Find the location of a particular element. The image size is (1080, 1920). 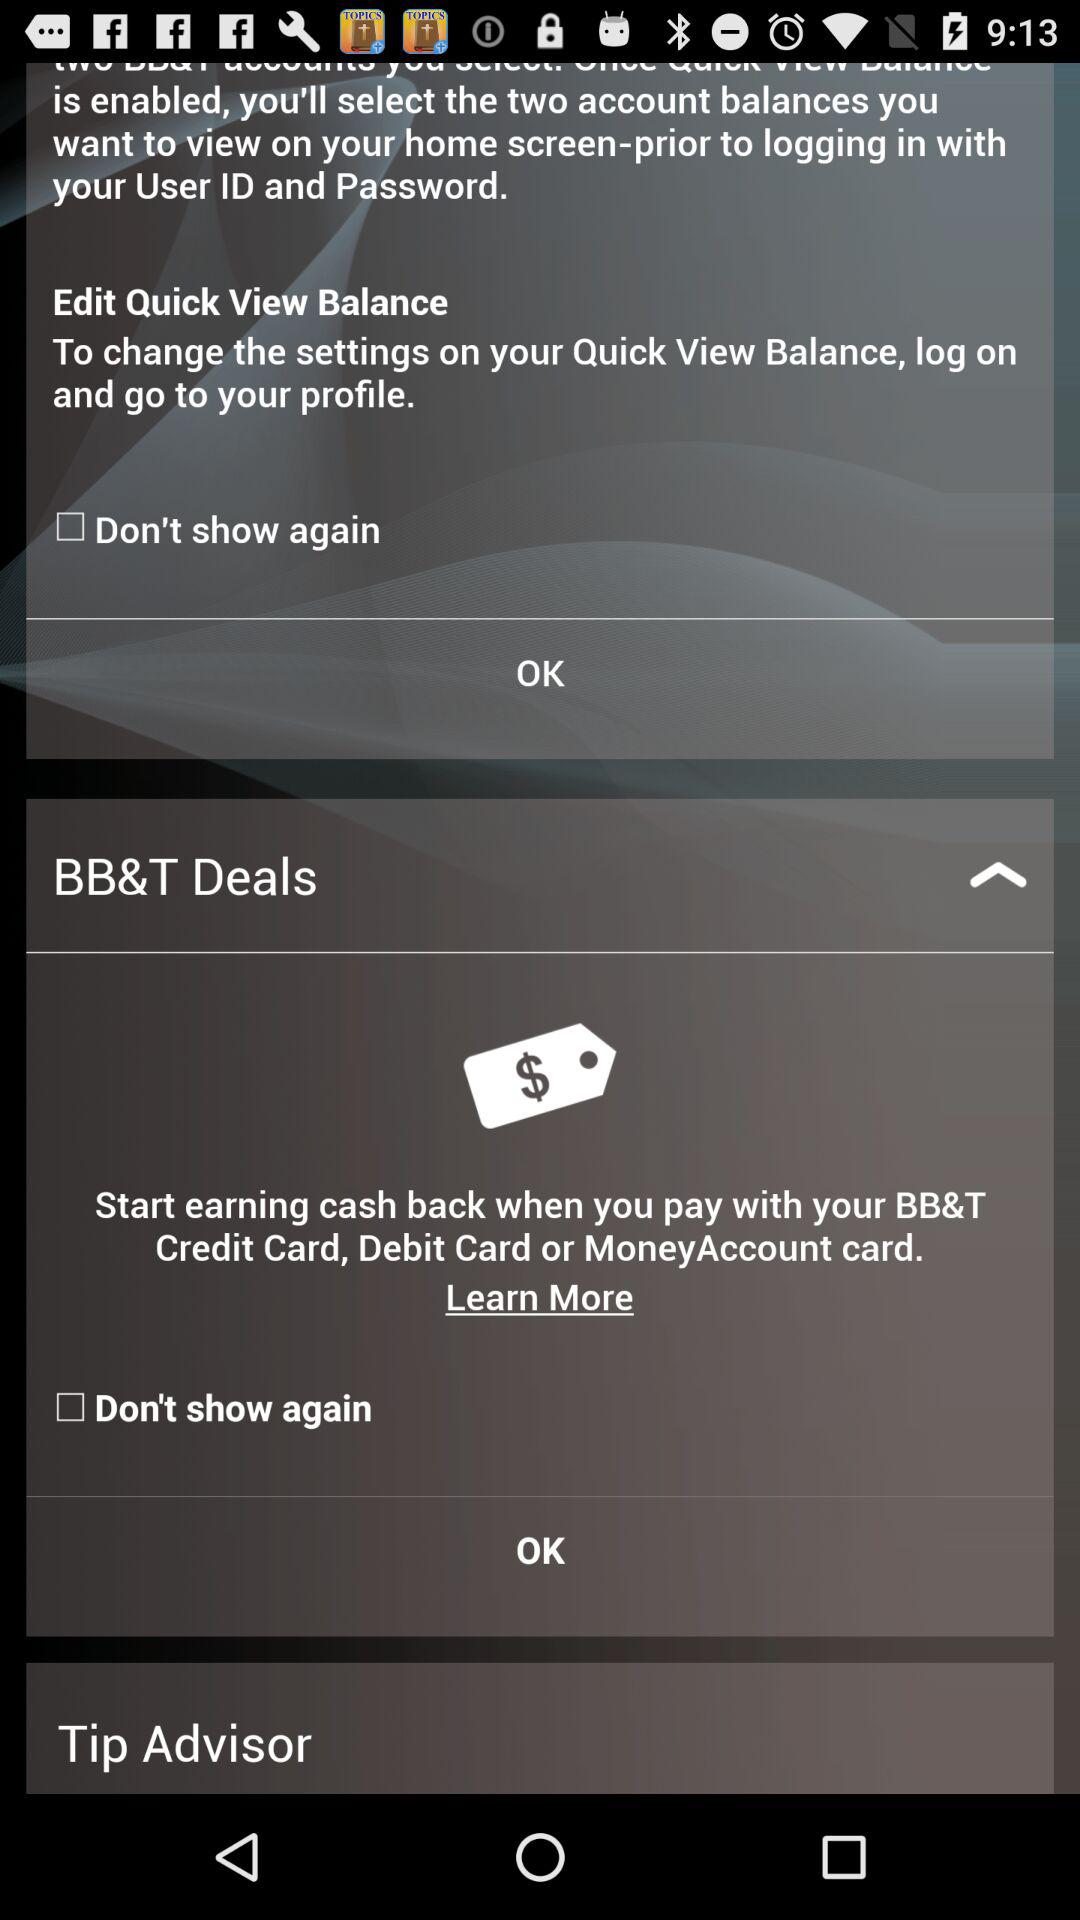

jump to learn more item is located at coordinates (539, 1296).